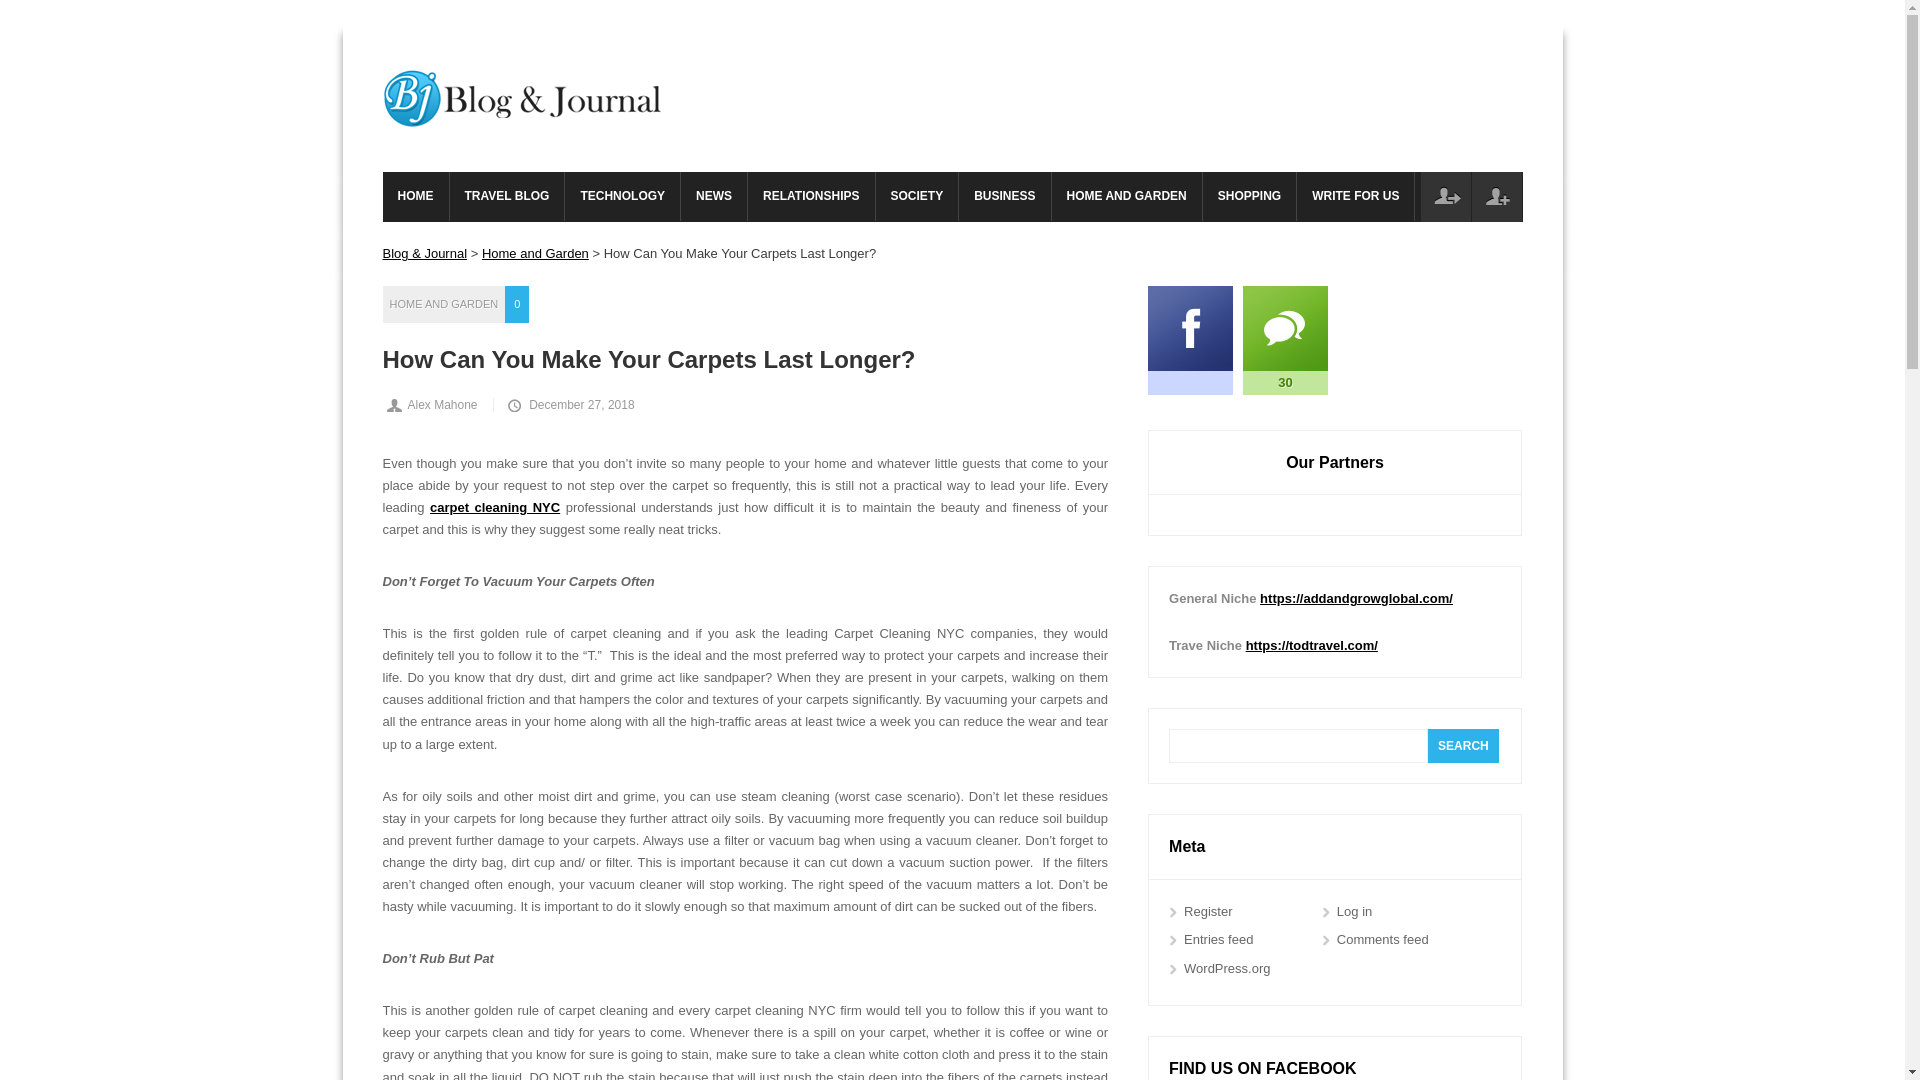 Image resolution: width=1920 pixels, height=1080 pixels. What do you see at coordinates (622, 196) in the screenshot?
I see `TECHNOLOGY` at bounding box center [622, 196].